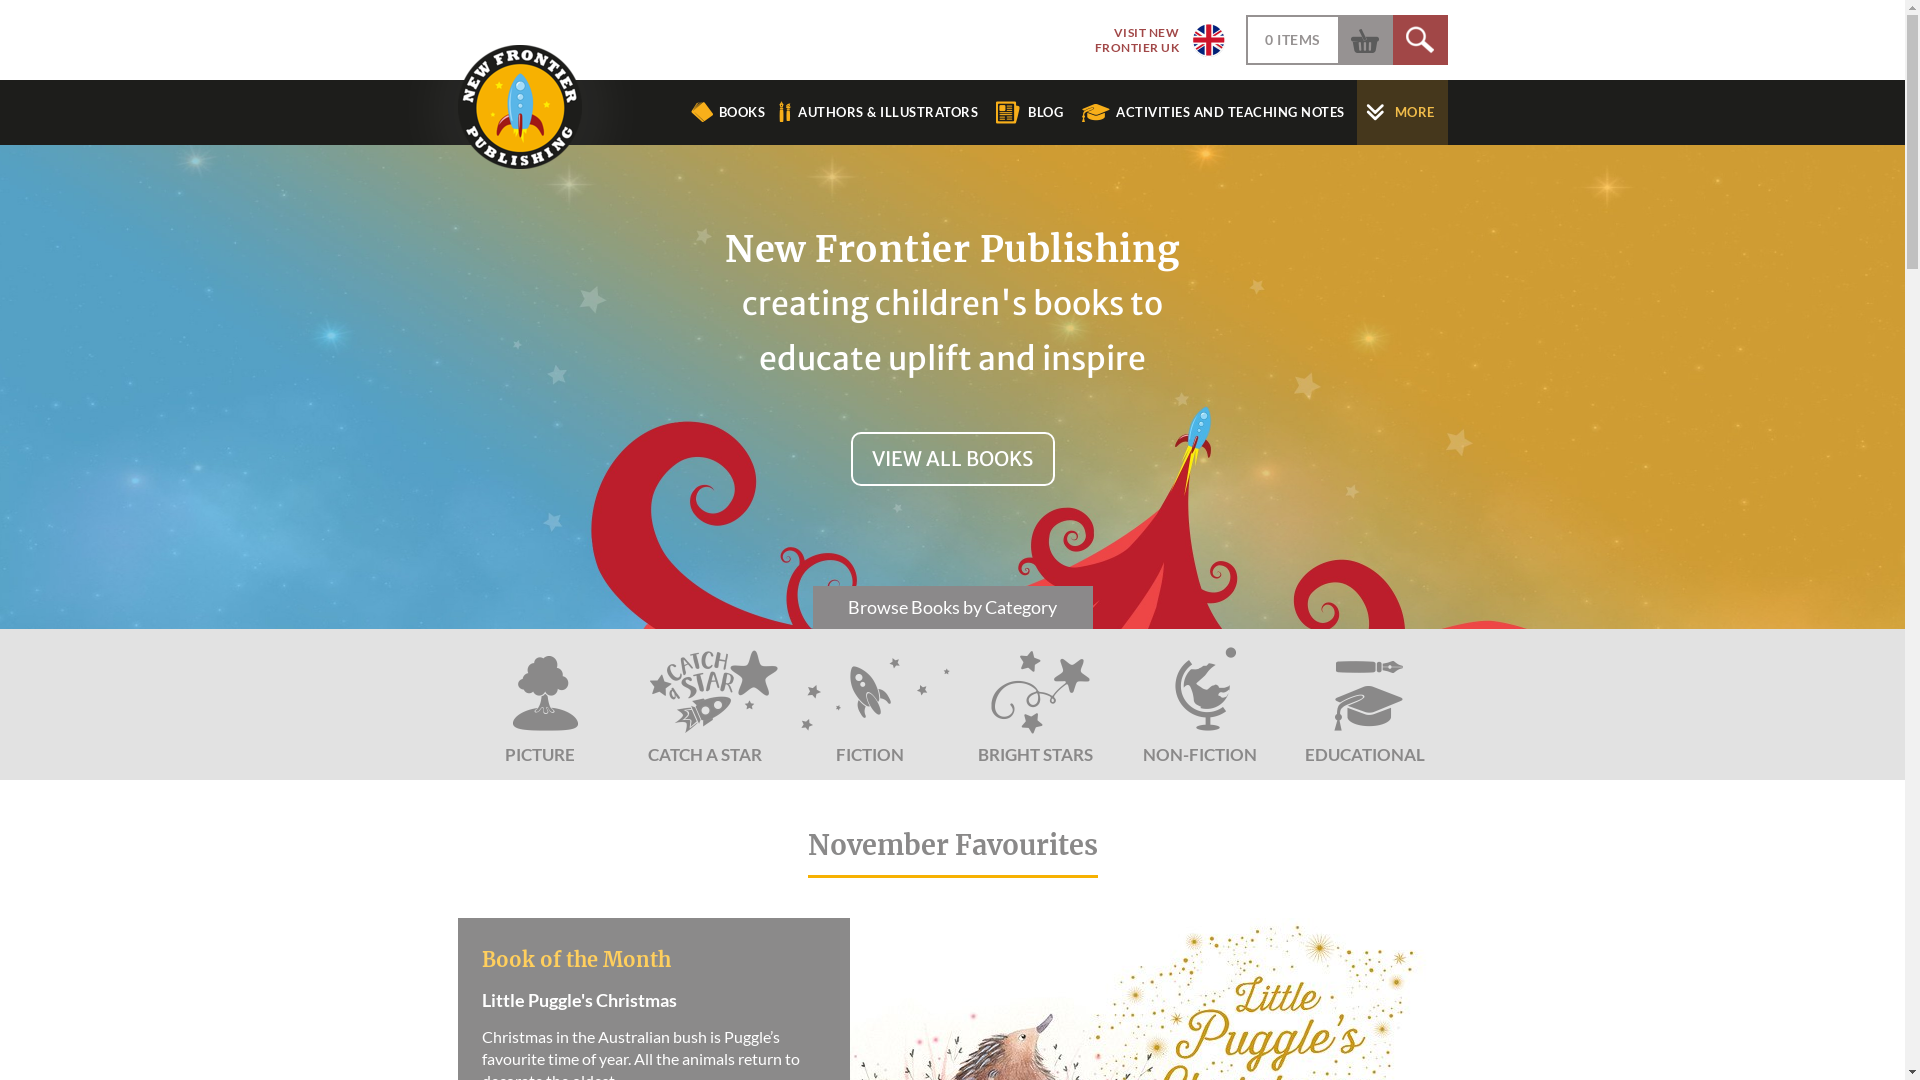  Describe the element at coordinates (647, 1015) in the screenshot. I see `Little Puggle's Christmas` at that location.